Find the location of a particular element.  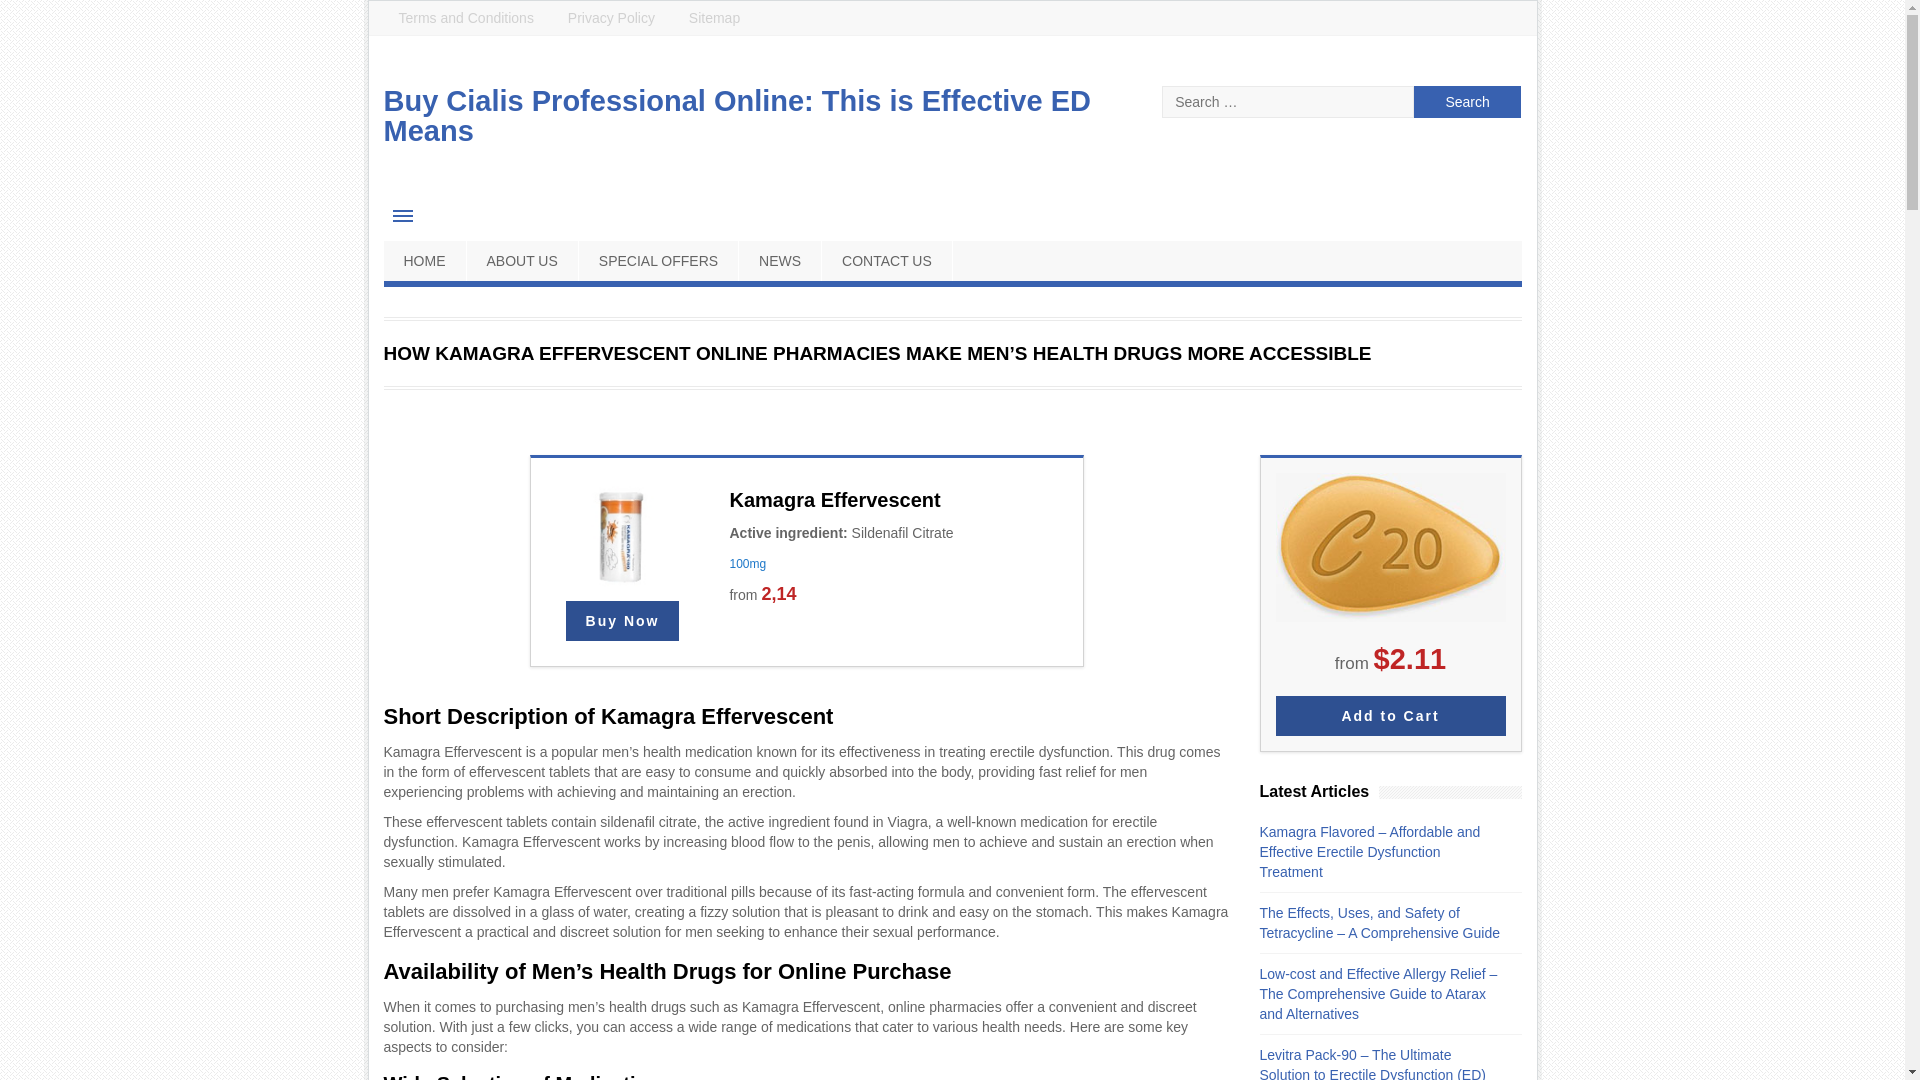

Cialis Professional is located at coordinates (1389, 716).